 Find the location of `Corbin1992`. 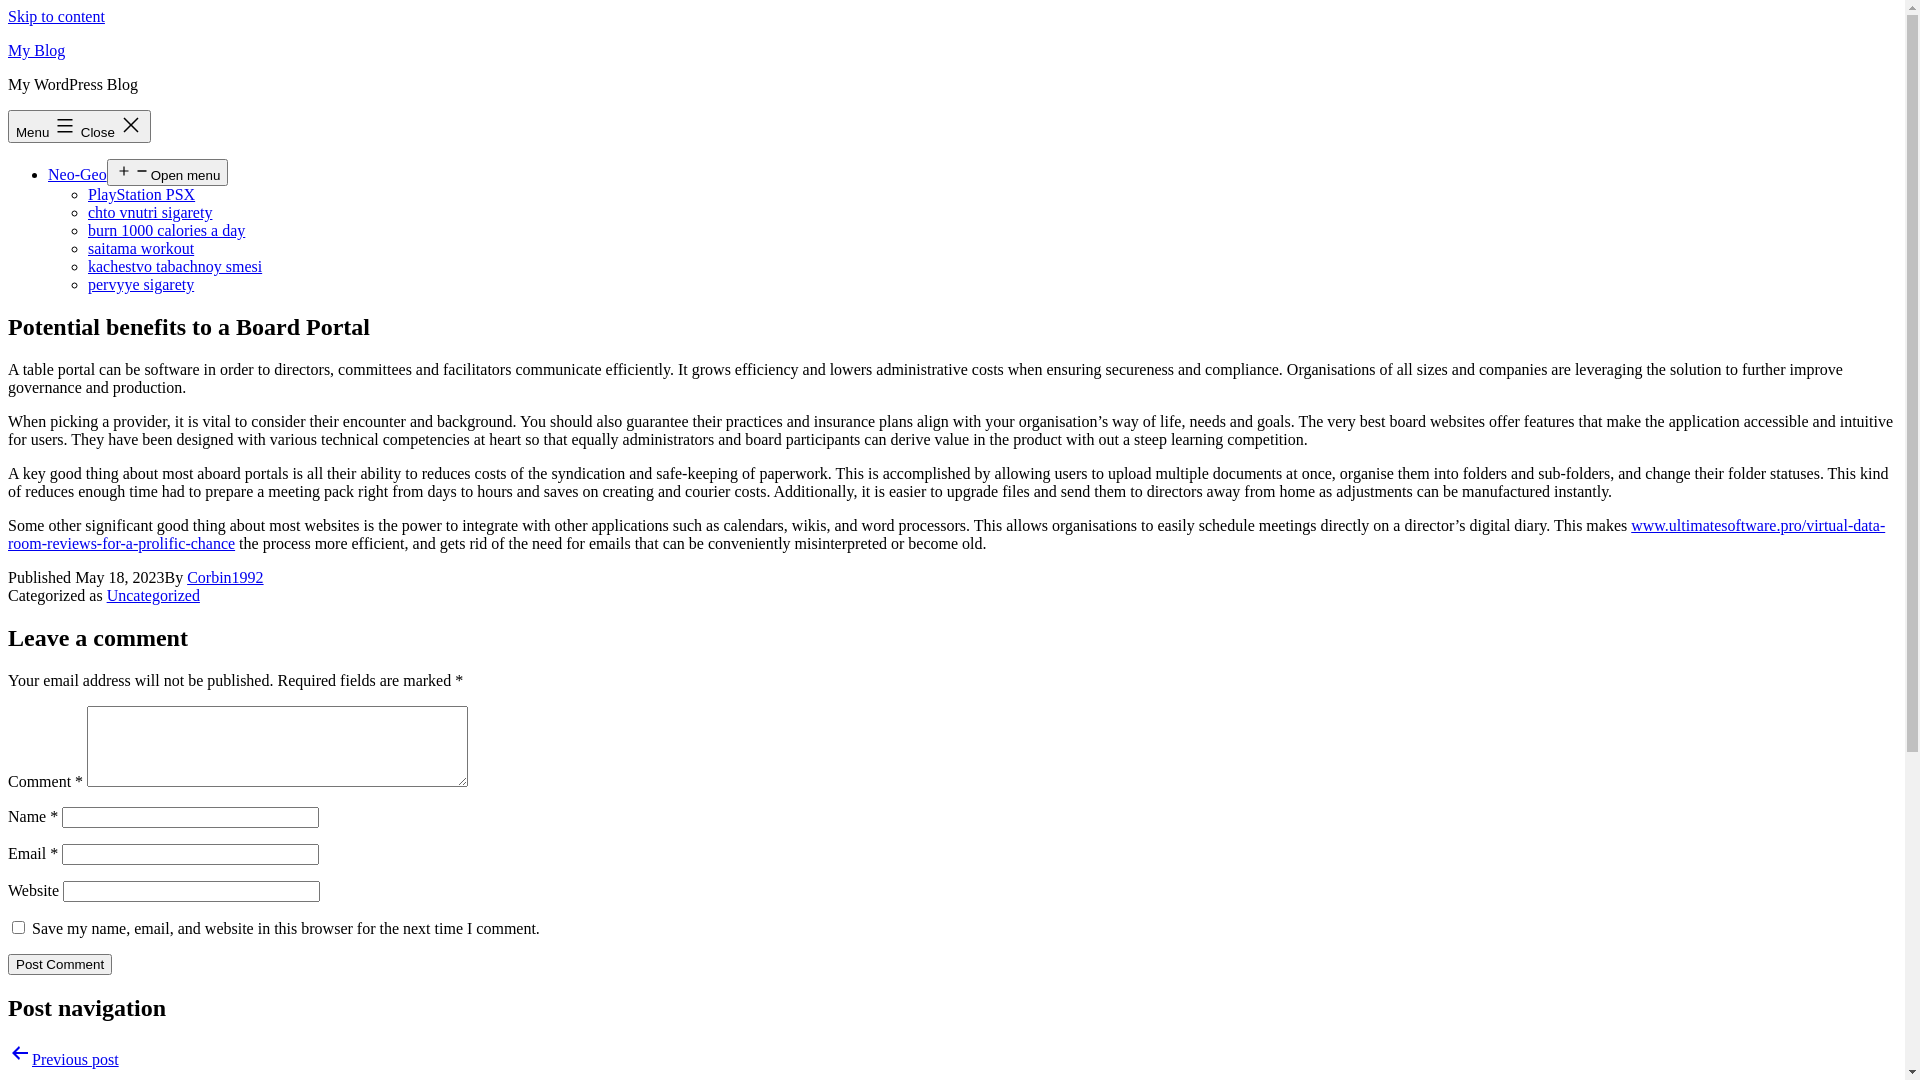

Corbin1992 is located at coordinates (225, 578).